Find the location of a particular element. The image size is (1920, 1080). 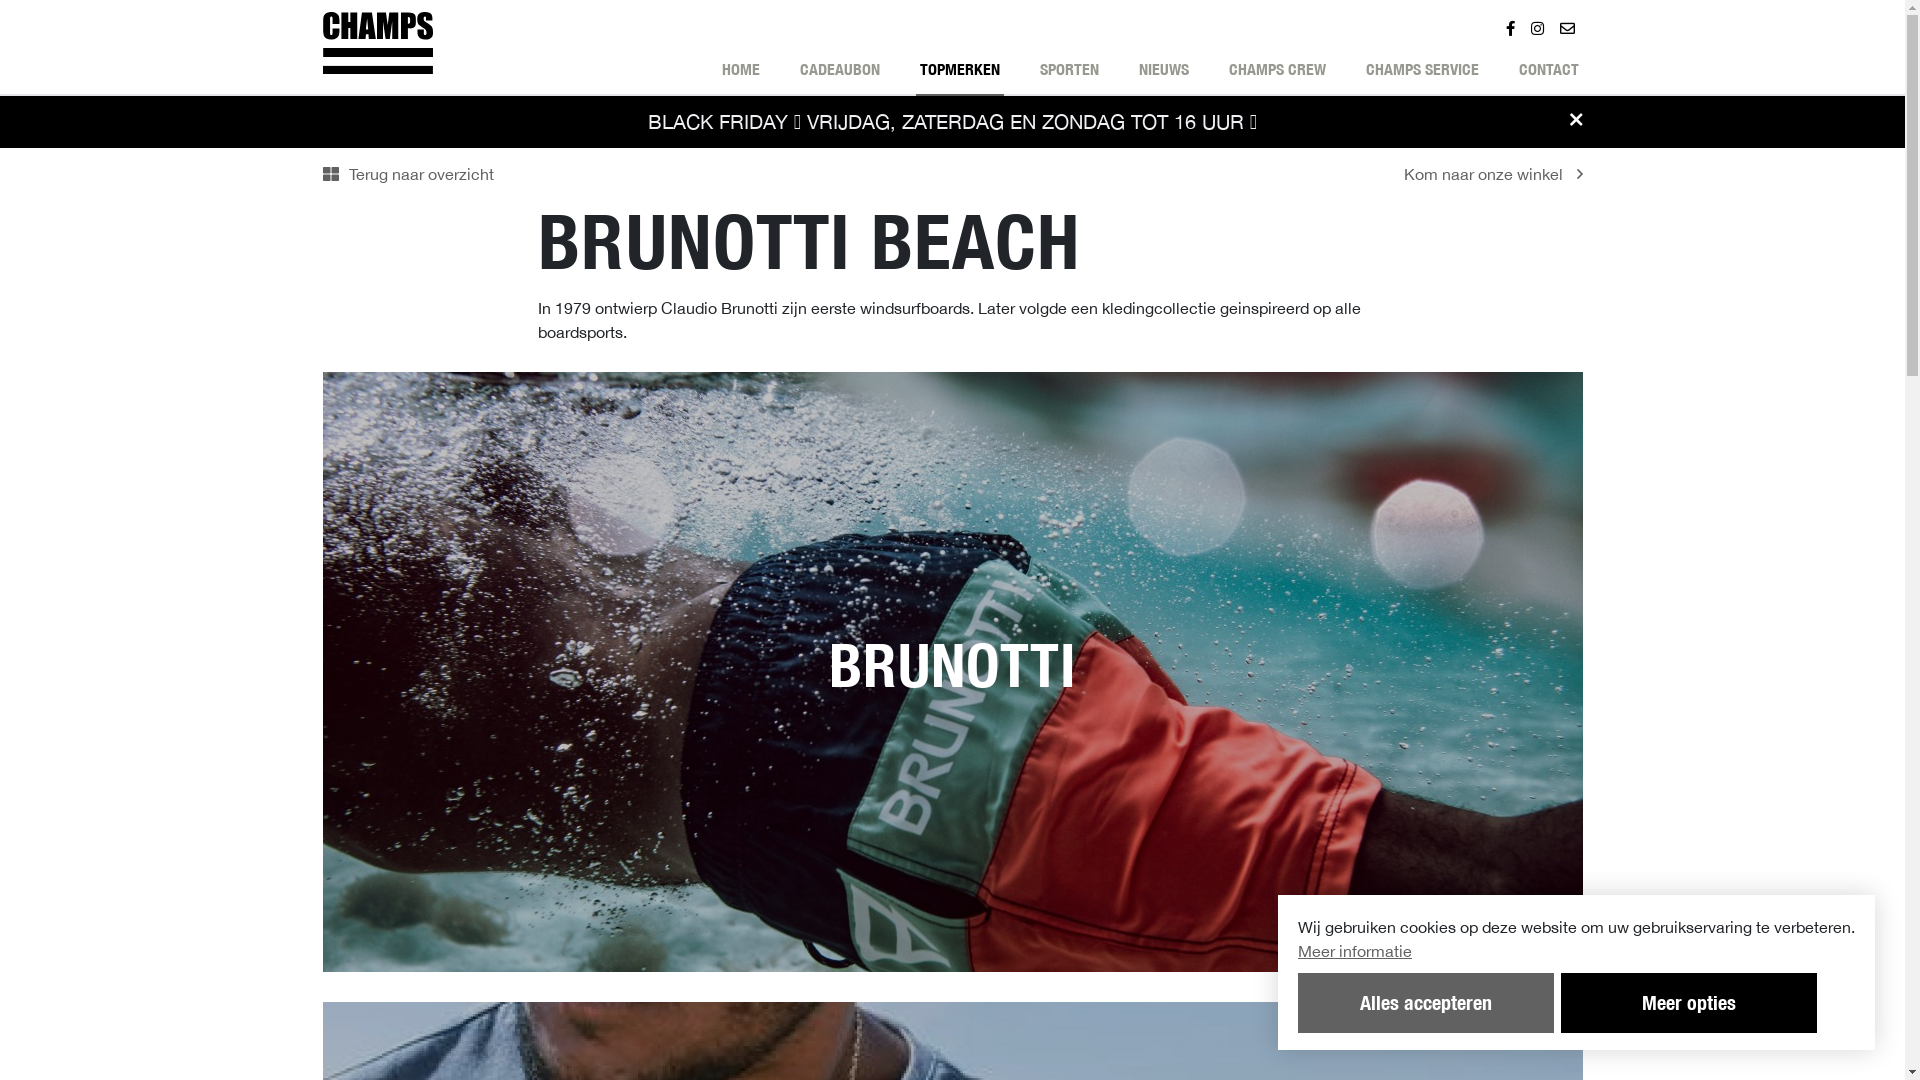

Kom naar onze winkel is located at coordinates (1494, 174).